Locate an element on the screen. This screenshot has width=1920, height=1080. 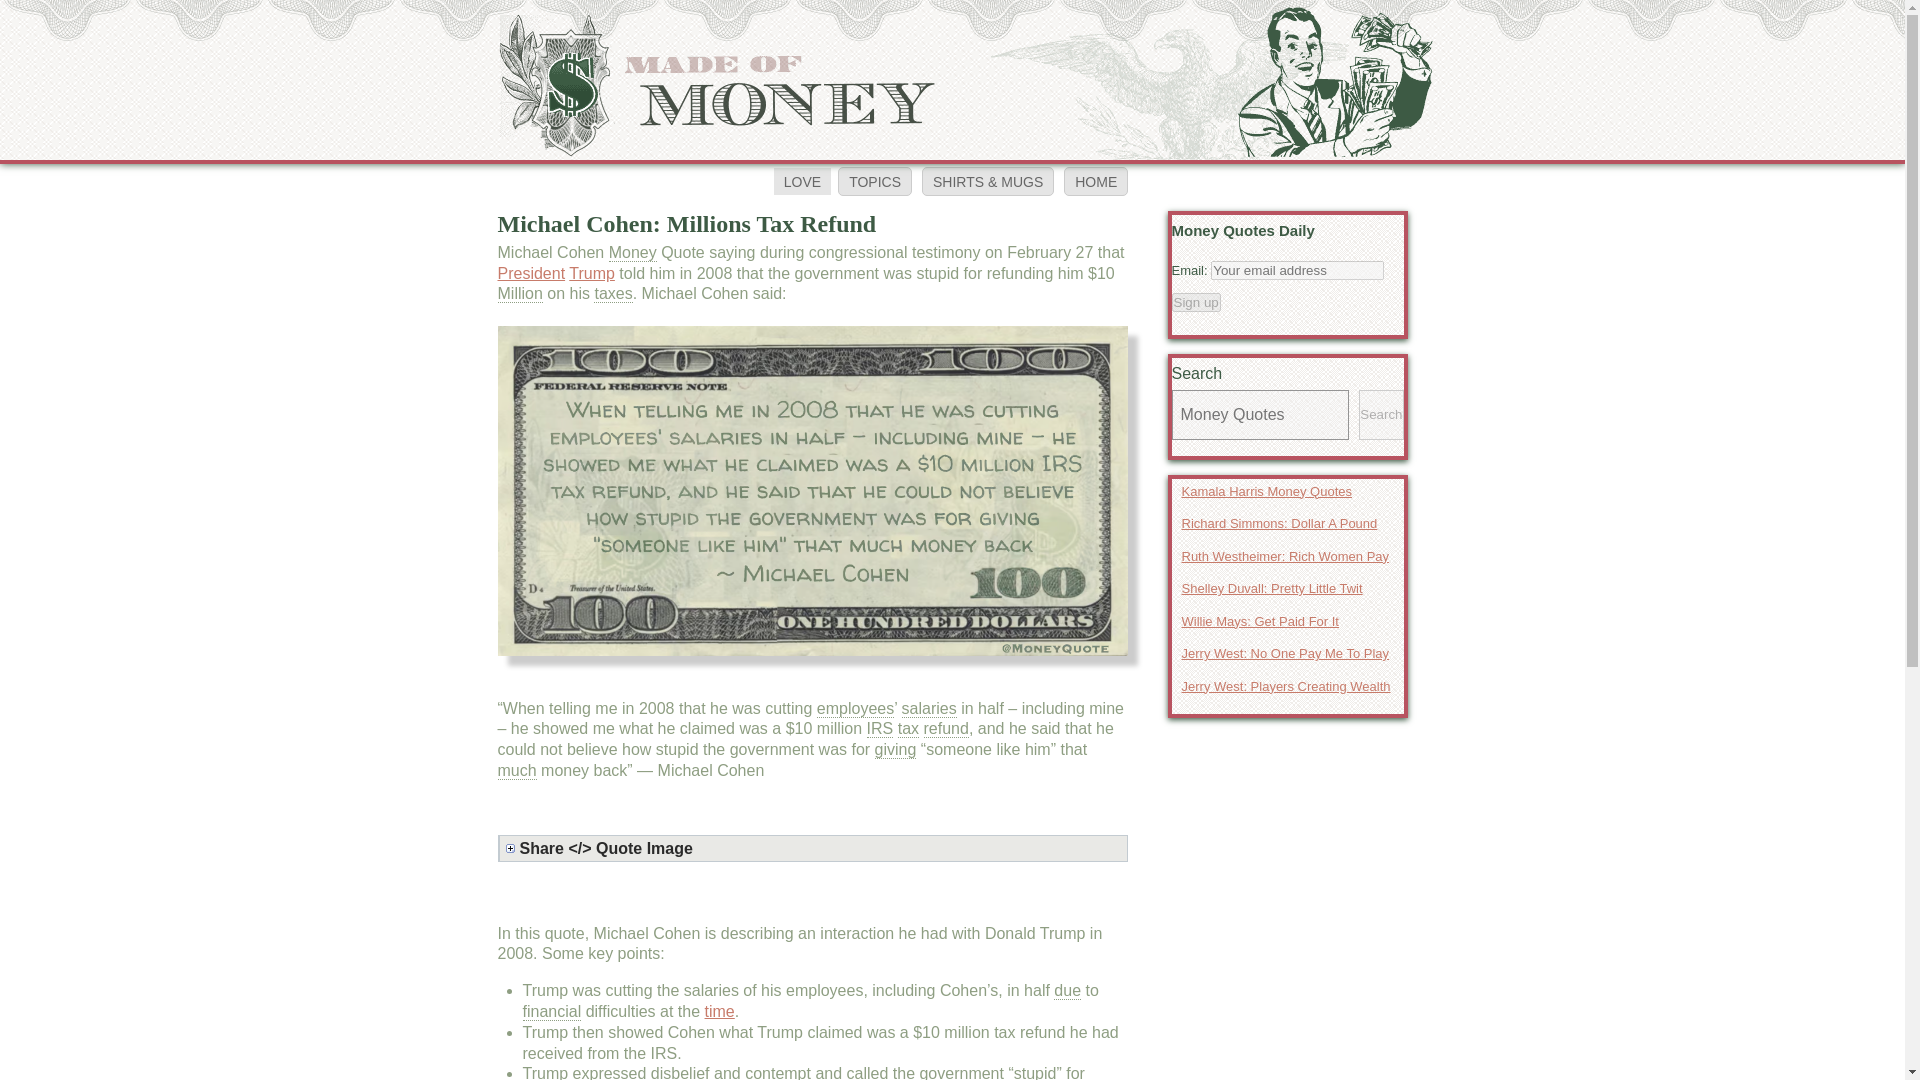
employees is located at coordinates (856, 708).